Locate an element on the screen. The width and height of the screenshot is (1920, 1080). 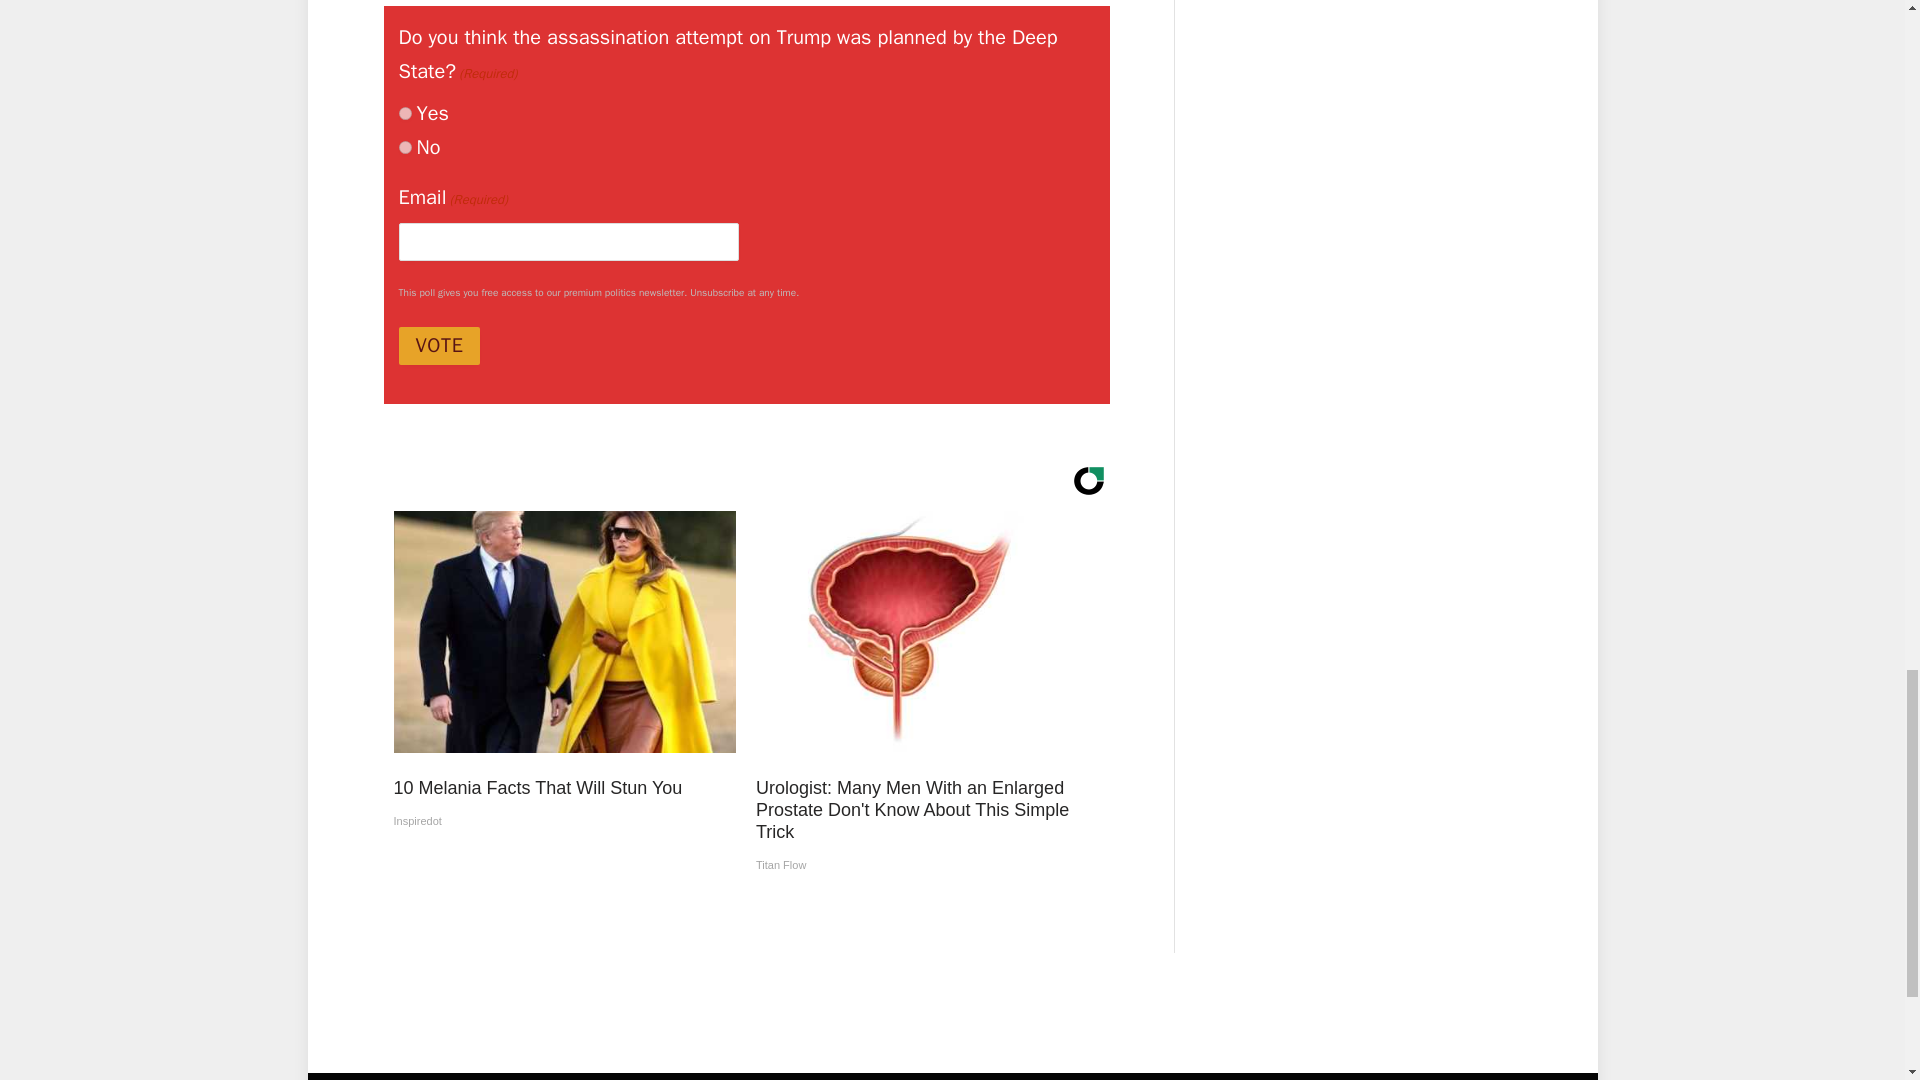
gpoll1b5b3d8f6 is located at coordinates (404, 112).